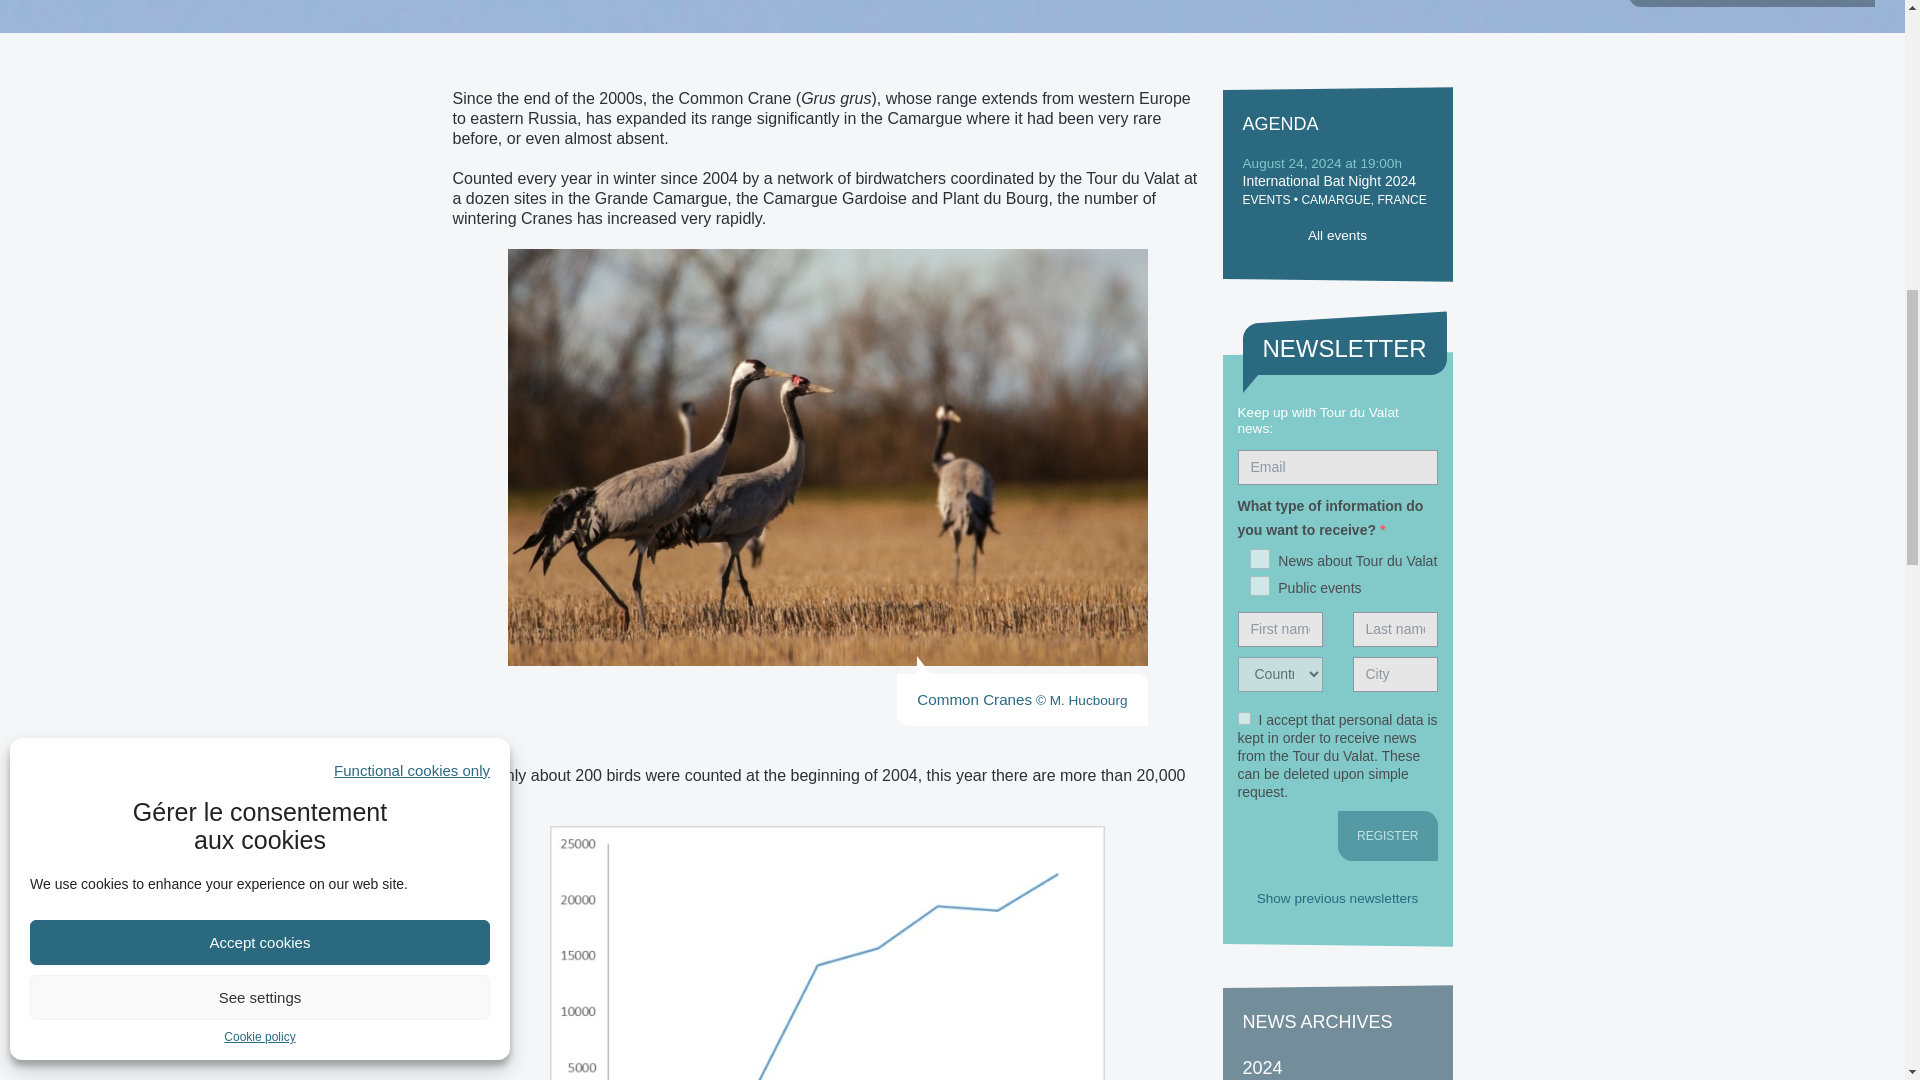  I want to click on Show previous newsletters, so click(1338, 898).